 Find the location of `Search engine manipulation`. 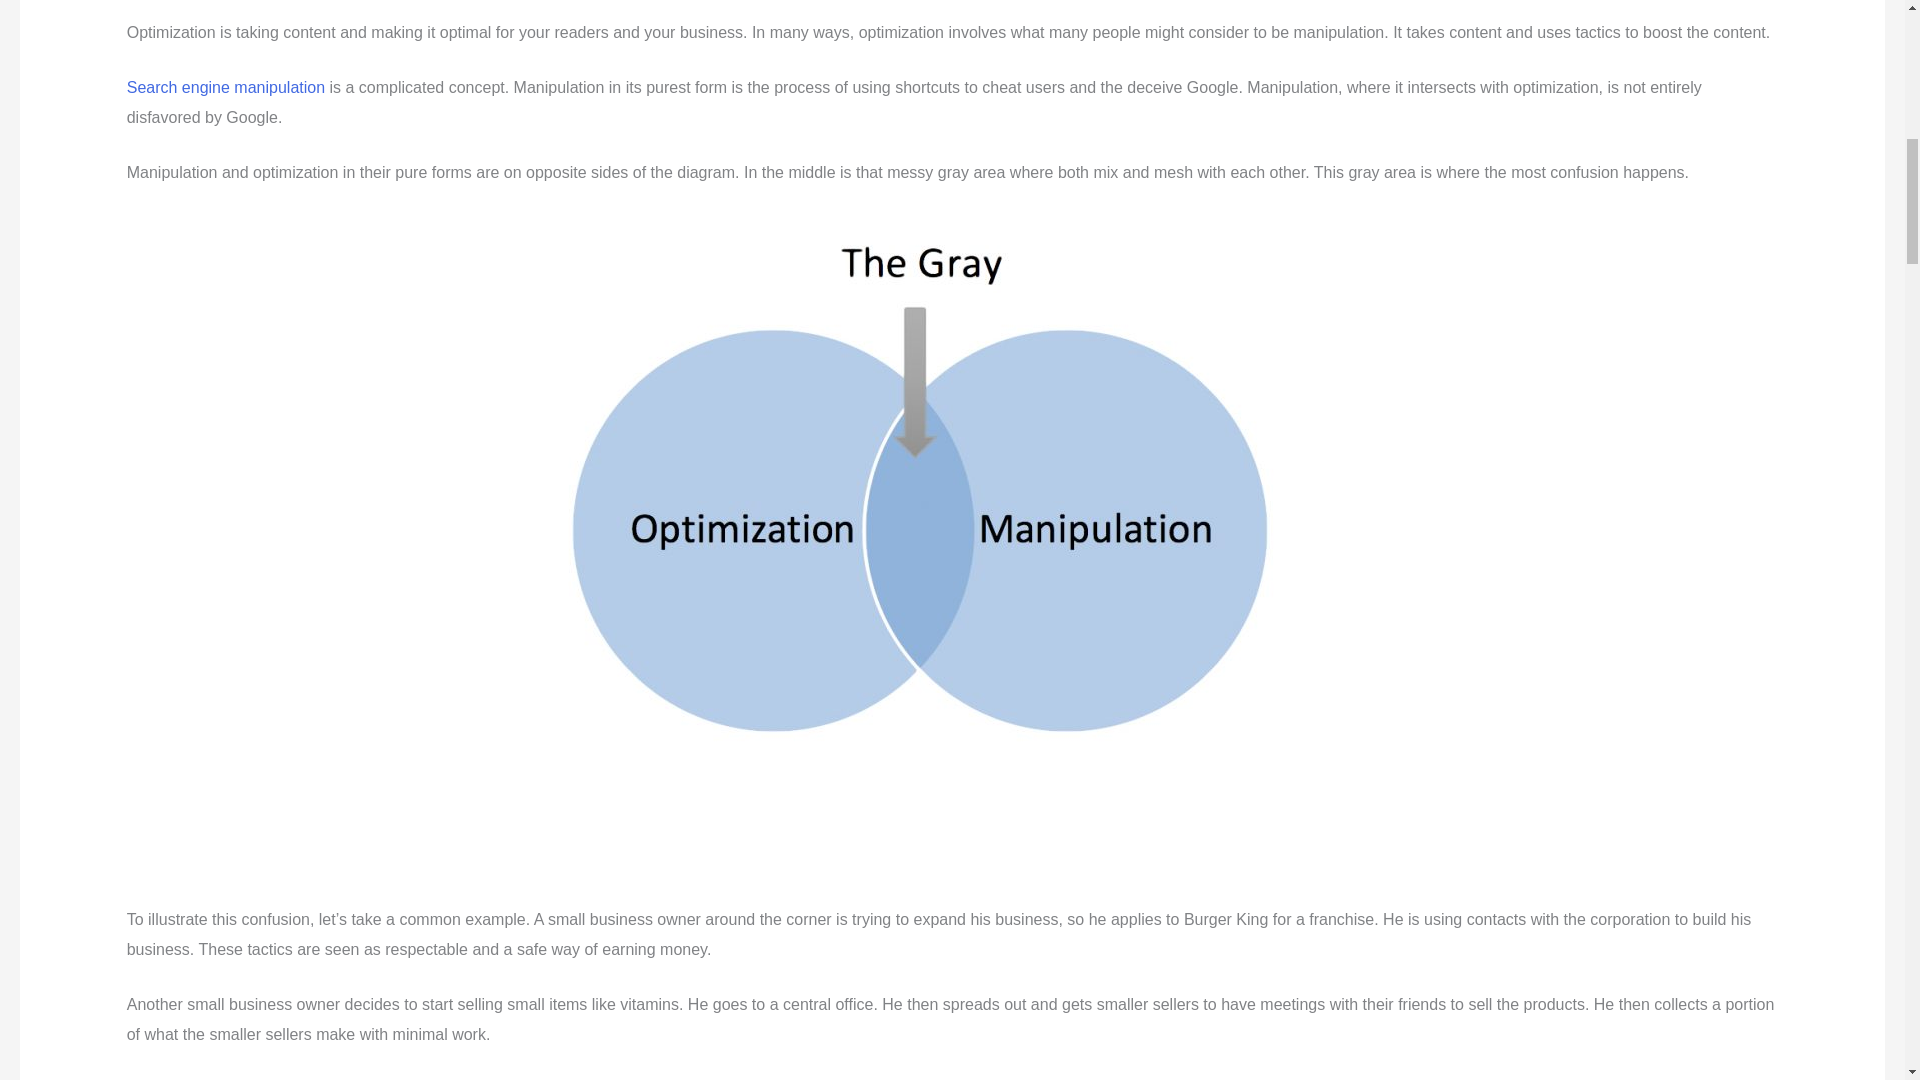

Search engine manipulation is located at coordinates (225, 87).